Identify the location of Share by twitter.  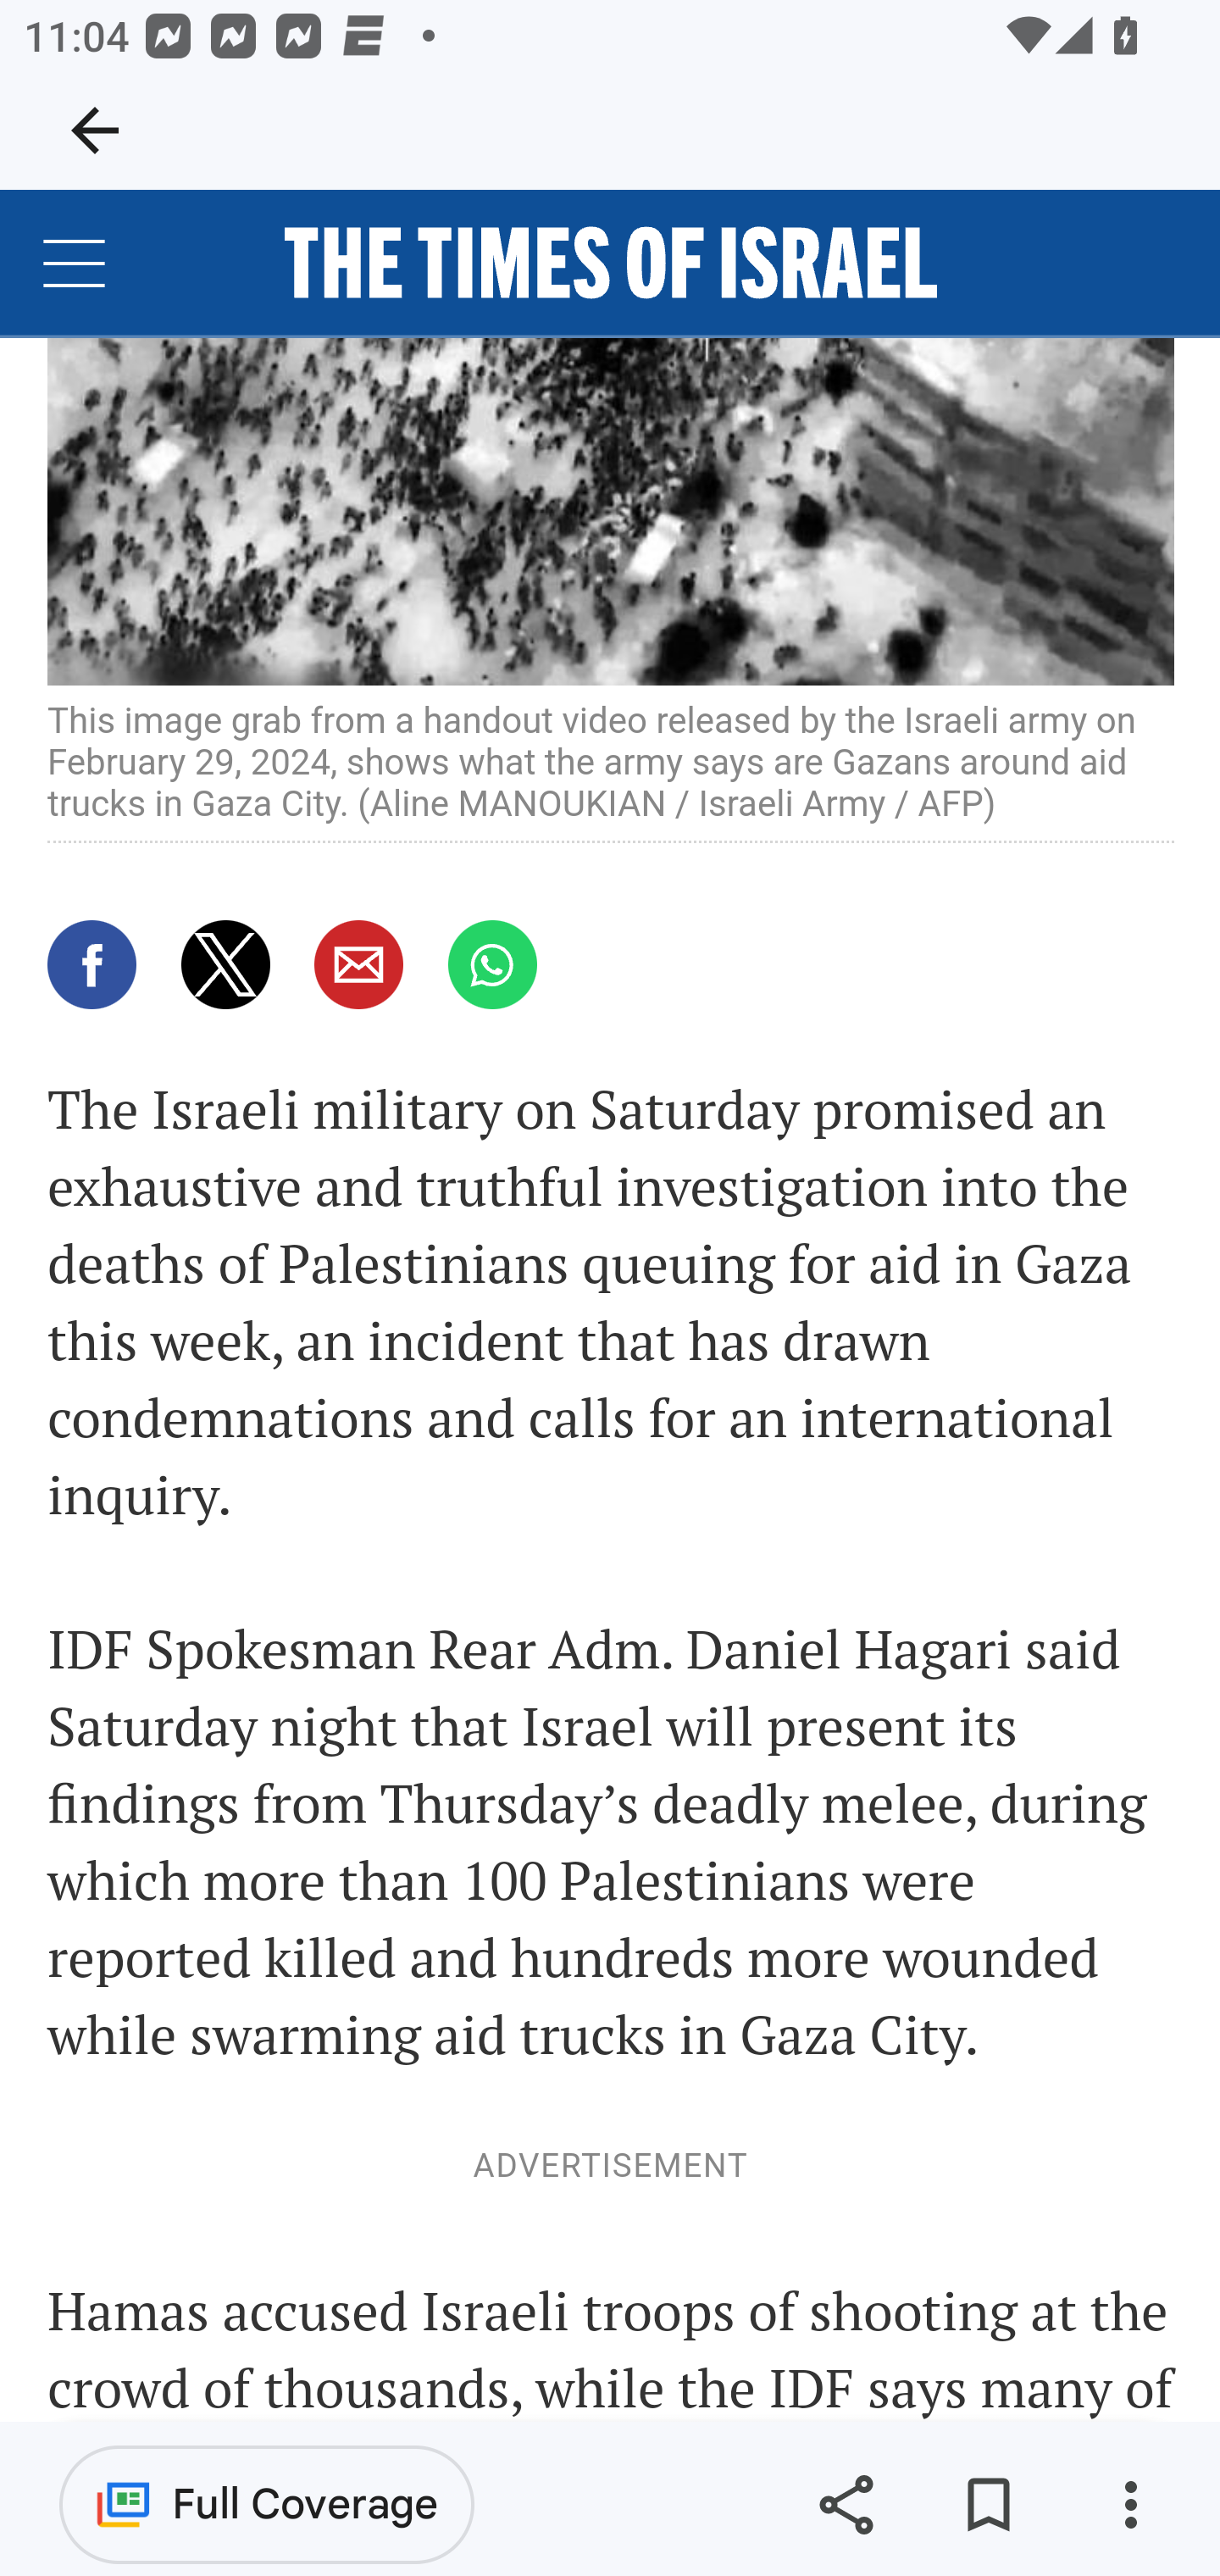
(225, 964).